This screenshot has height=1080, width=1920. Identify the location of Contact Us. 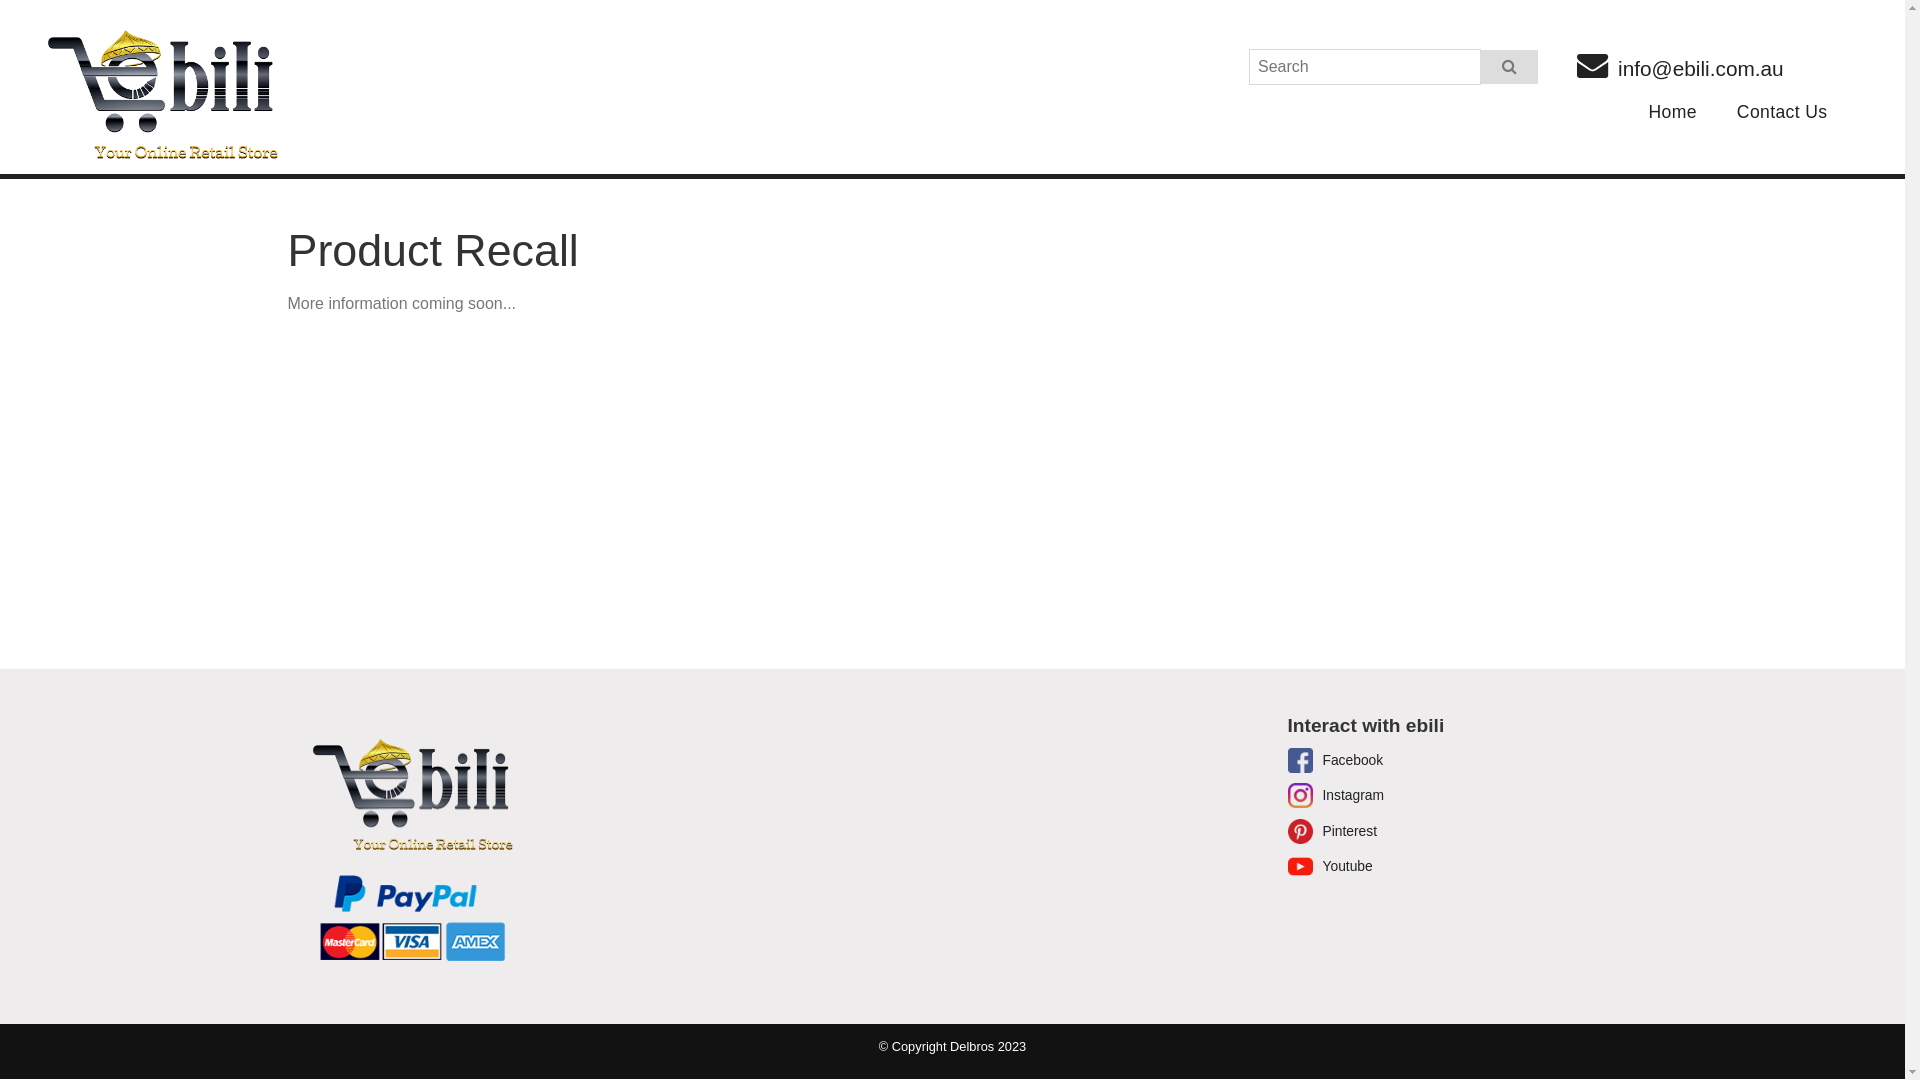
(1782, 113).